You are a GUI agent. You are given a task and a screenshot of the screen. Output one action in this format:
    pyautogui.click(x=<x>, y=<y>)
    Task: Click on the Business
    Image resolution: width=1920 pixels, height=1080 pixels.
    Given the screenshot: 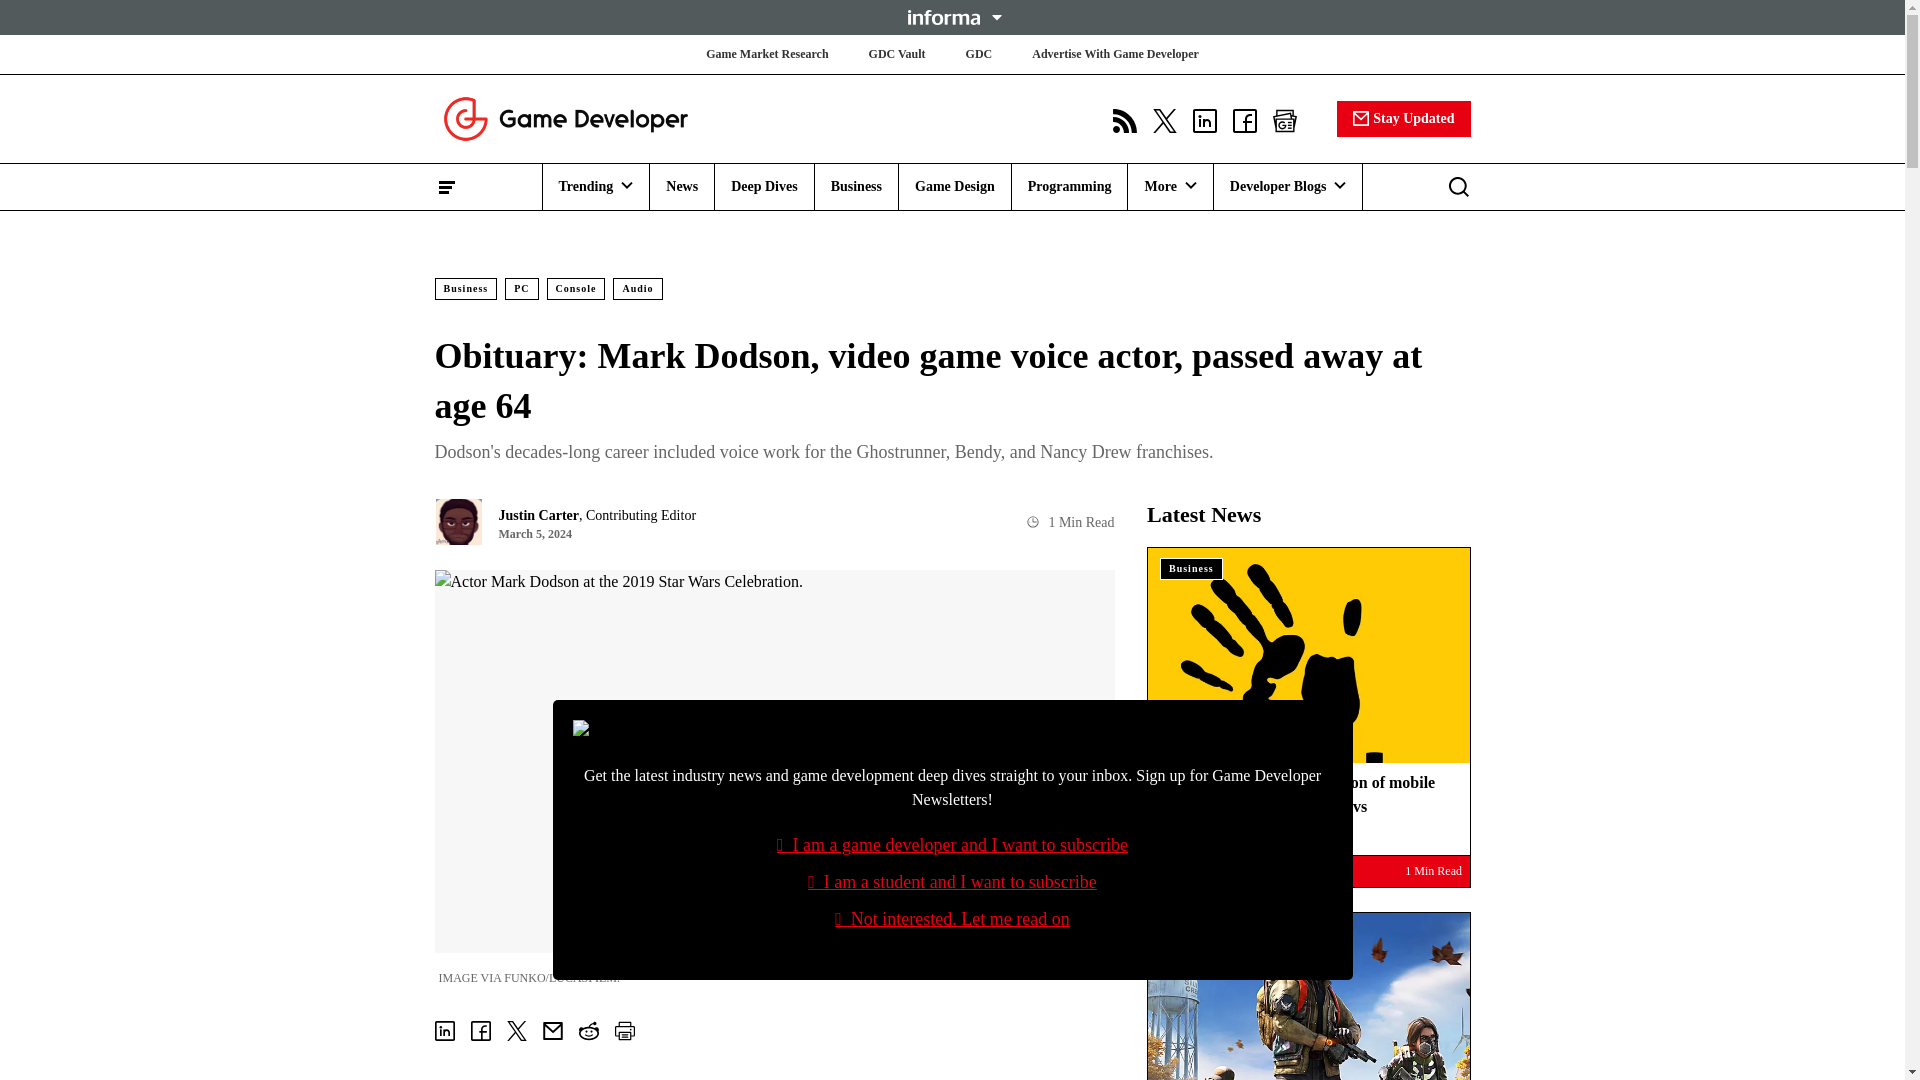 What is the action you would take?
    pyautogui.click(x=856, y=186)
    